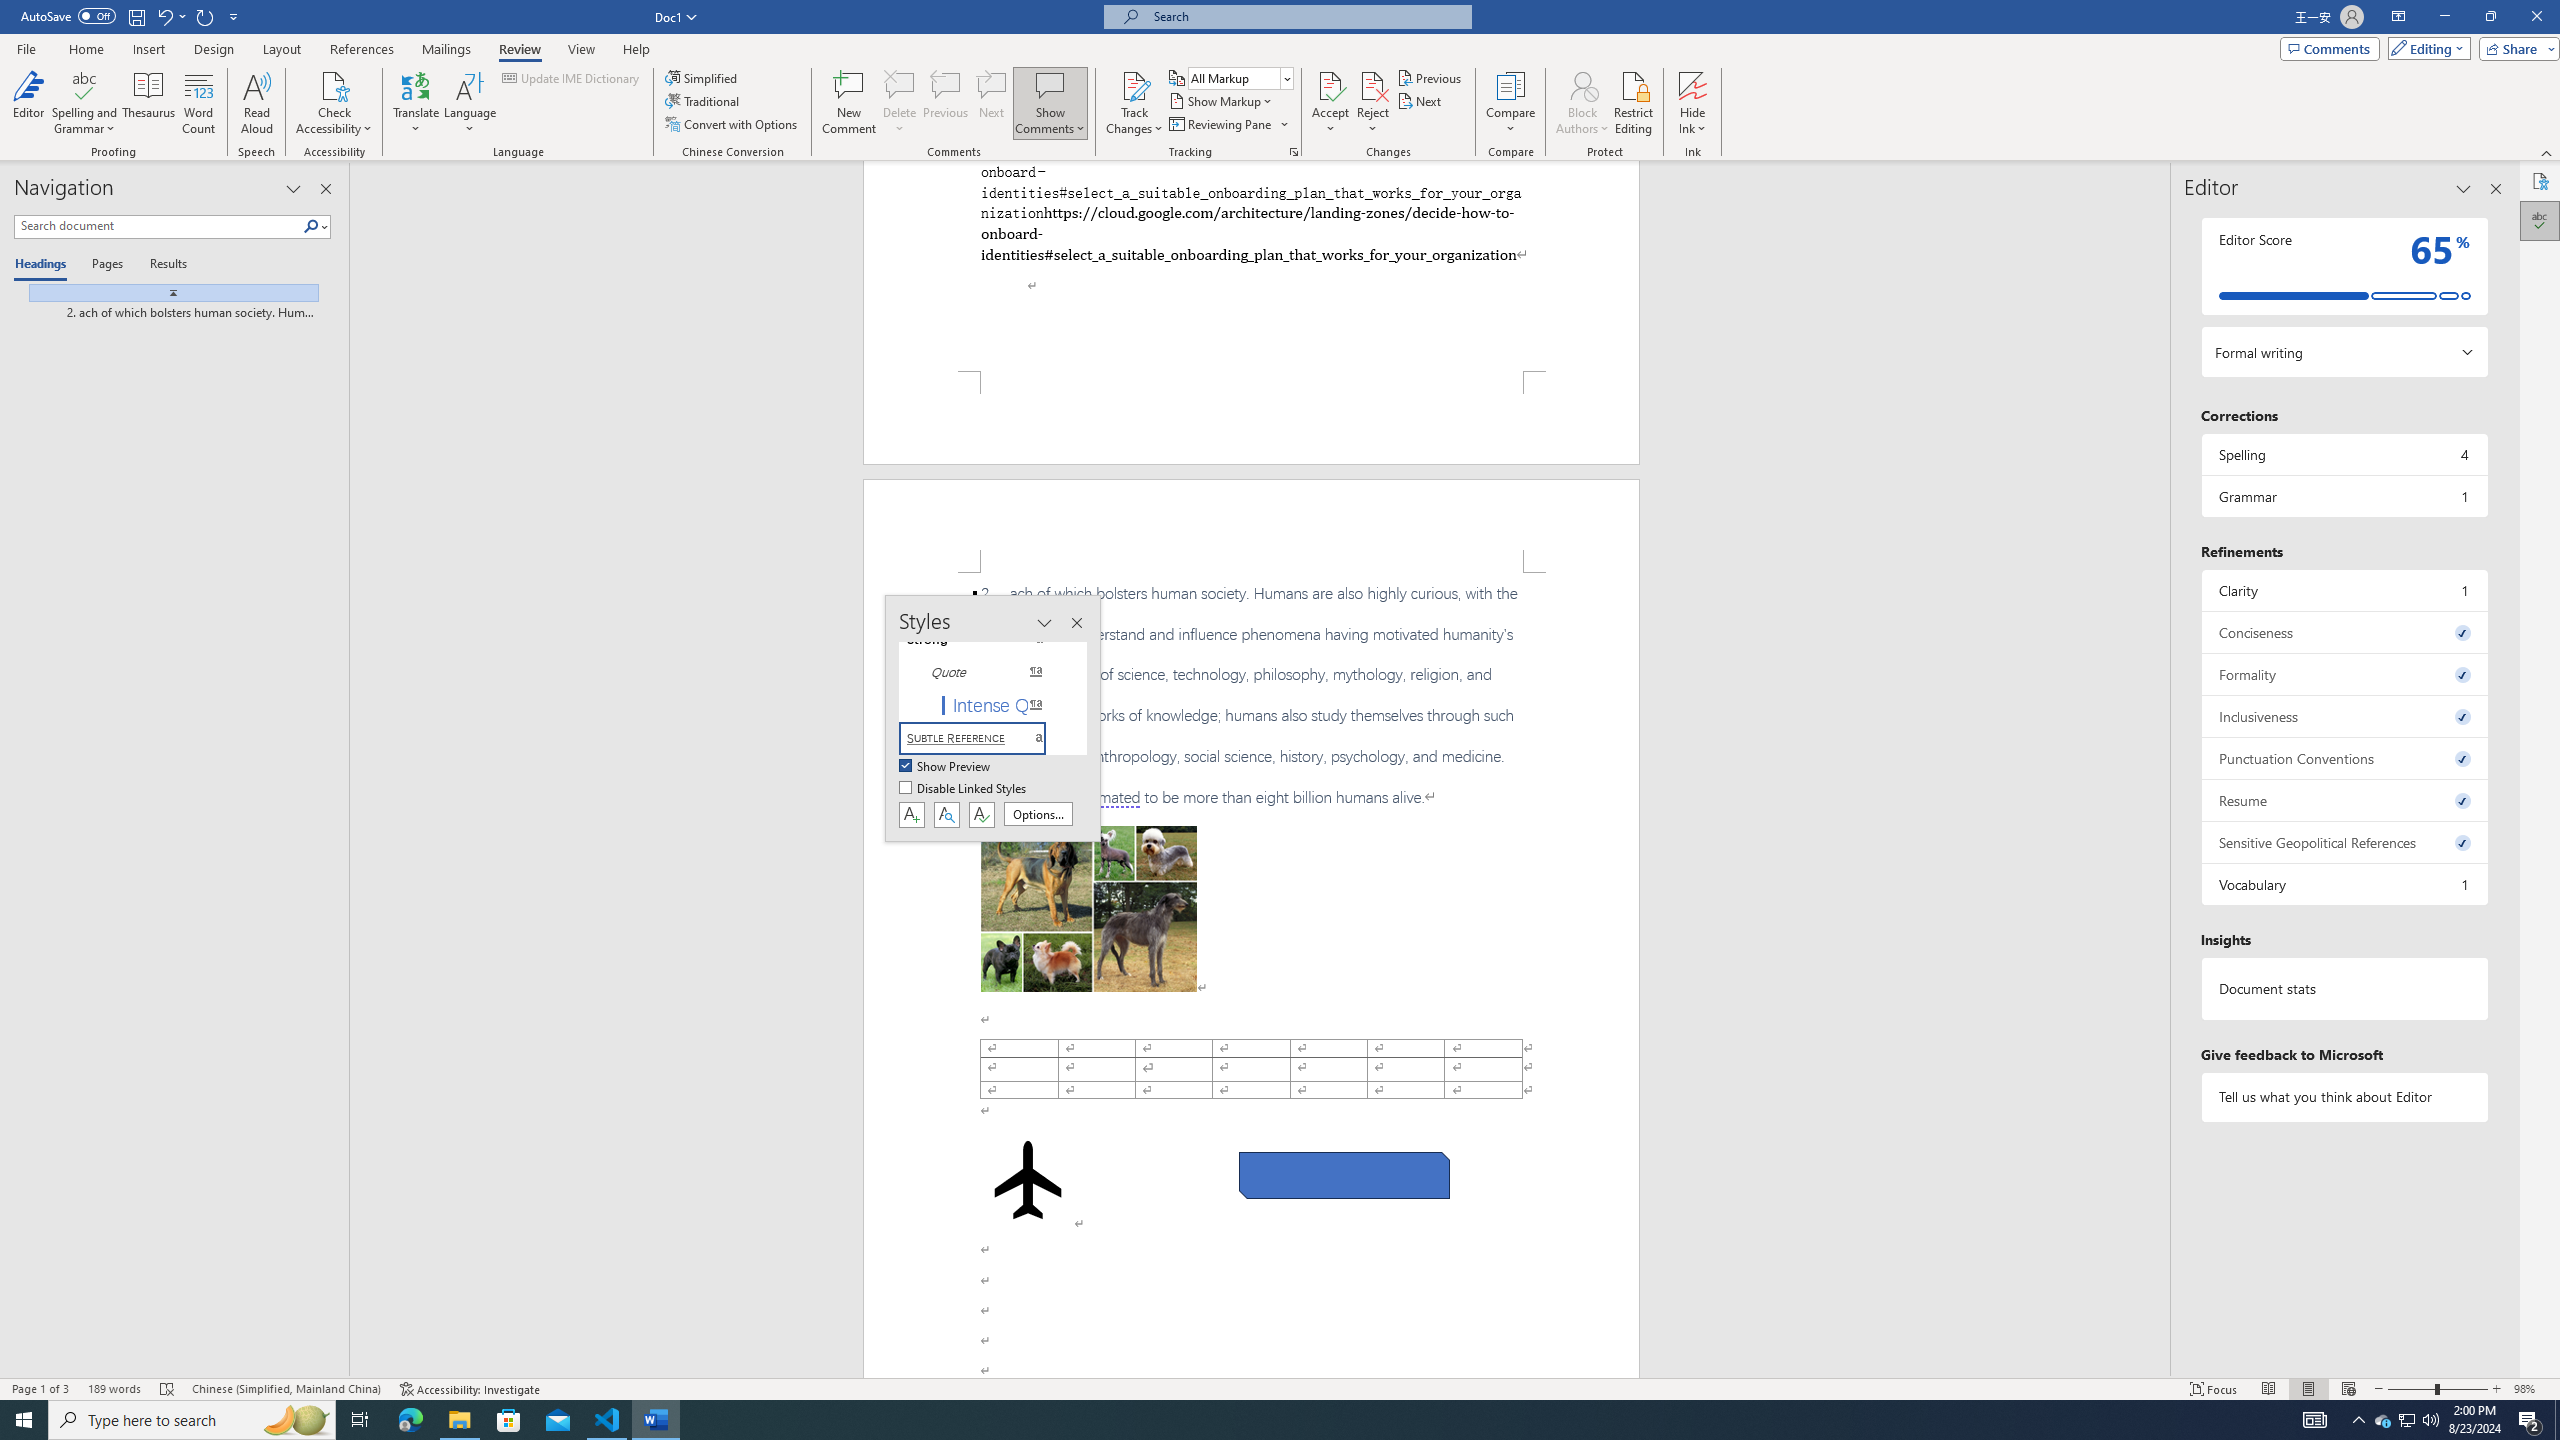 This screenshot has width=2560, height=1440. What do you see at coordinates (2411, 1389) in the screenshot?
I see `Zoom Out` at bounding box center [2411, 1389].